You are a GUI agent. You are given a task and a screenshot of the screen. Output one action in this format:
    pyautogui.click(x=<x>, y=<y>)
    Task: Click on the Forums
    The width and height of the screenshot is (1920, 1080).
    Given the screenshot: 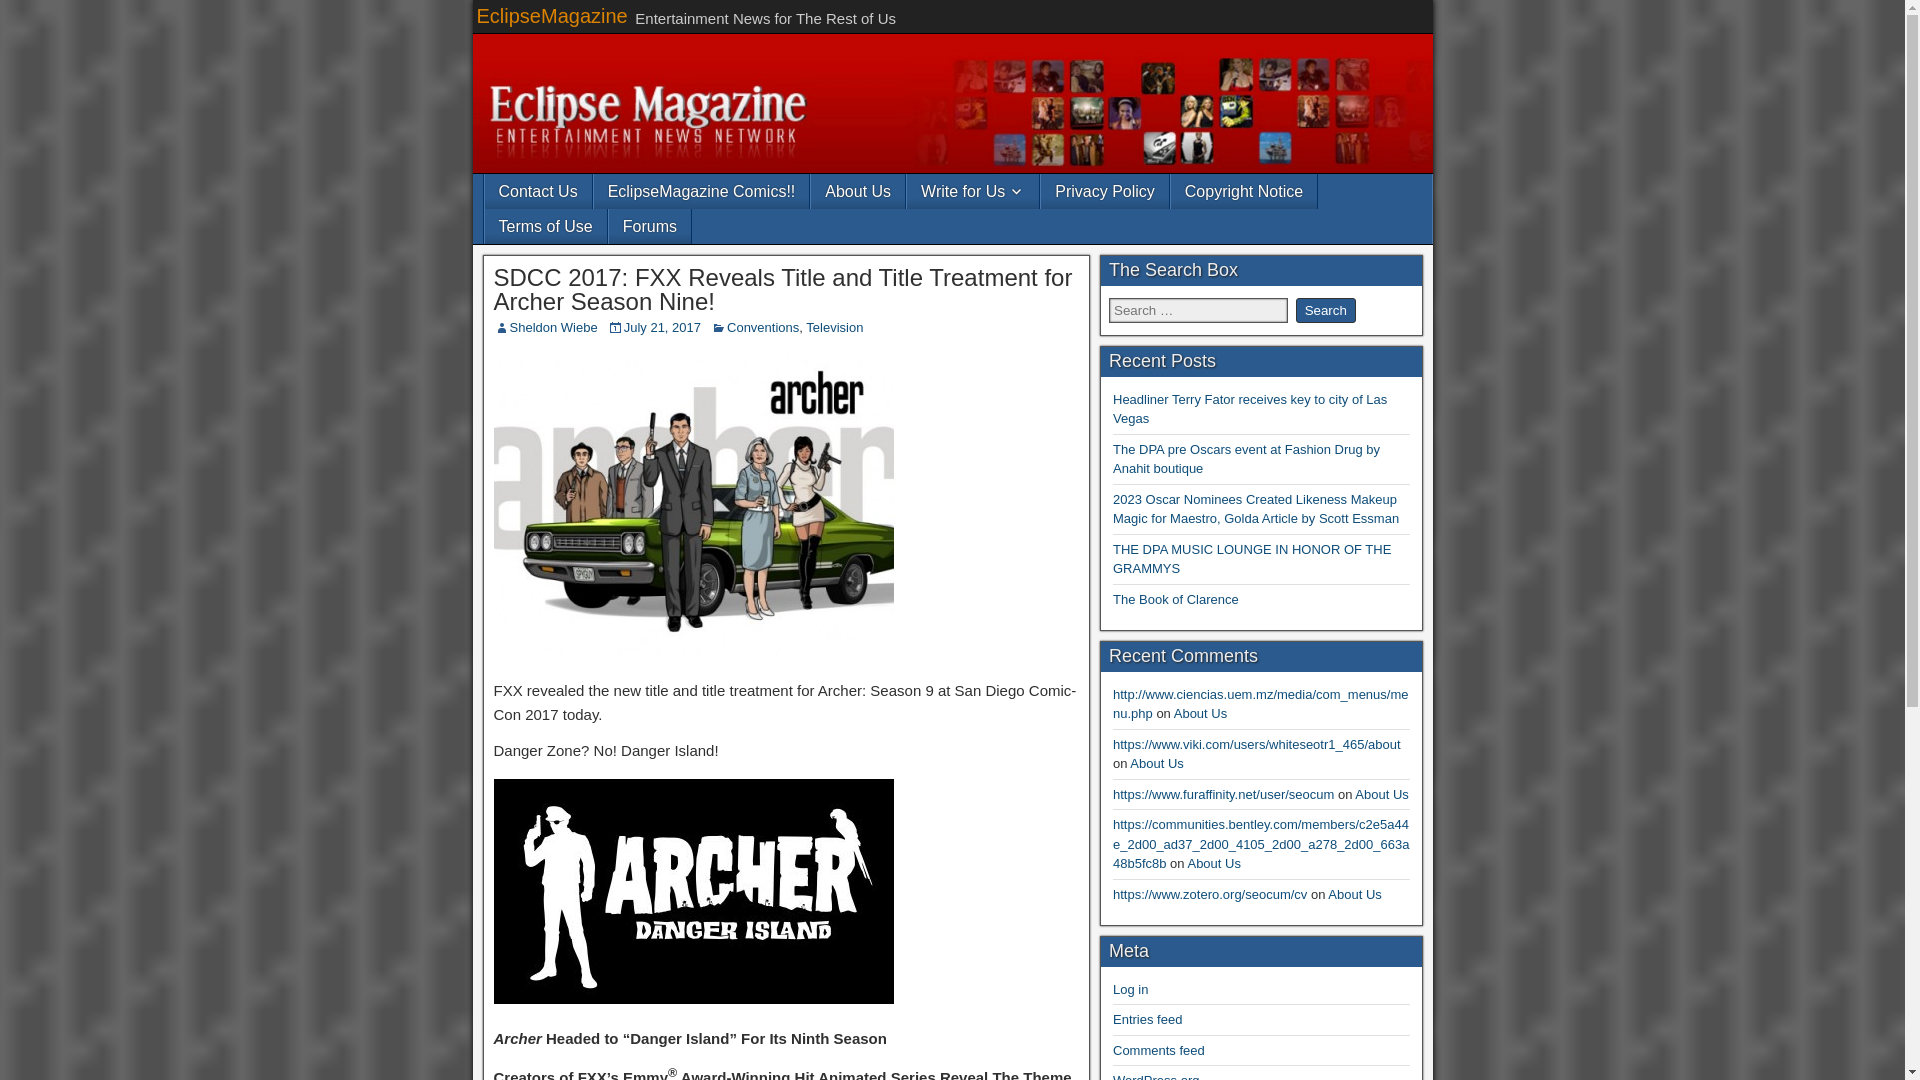 What is the action you would take?
    pyautogui.click(x=650, y=226)
    